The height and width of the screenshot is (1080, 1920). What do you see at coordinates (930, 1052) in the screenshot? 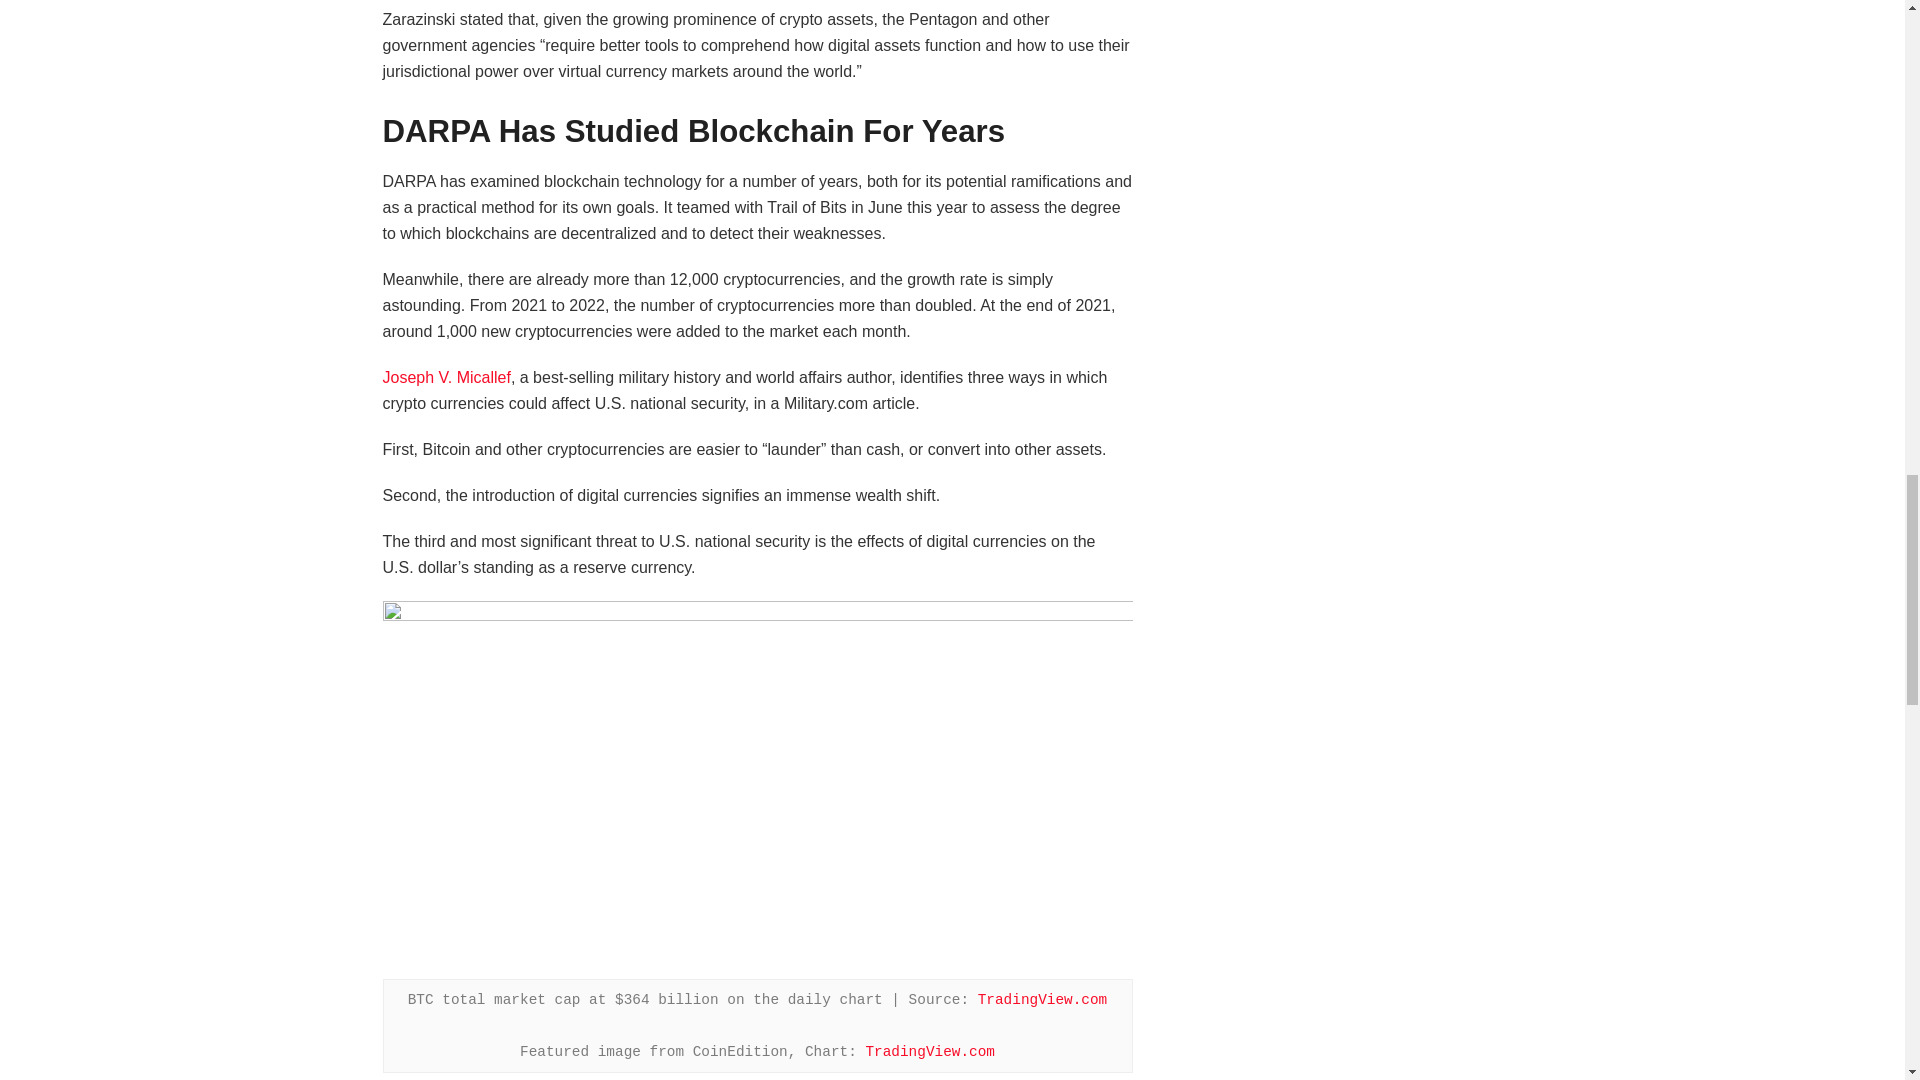
I see `TradingView.com` at bounding box center [930, 1052].